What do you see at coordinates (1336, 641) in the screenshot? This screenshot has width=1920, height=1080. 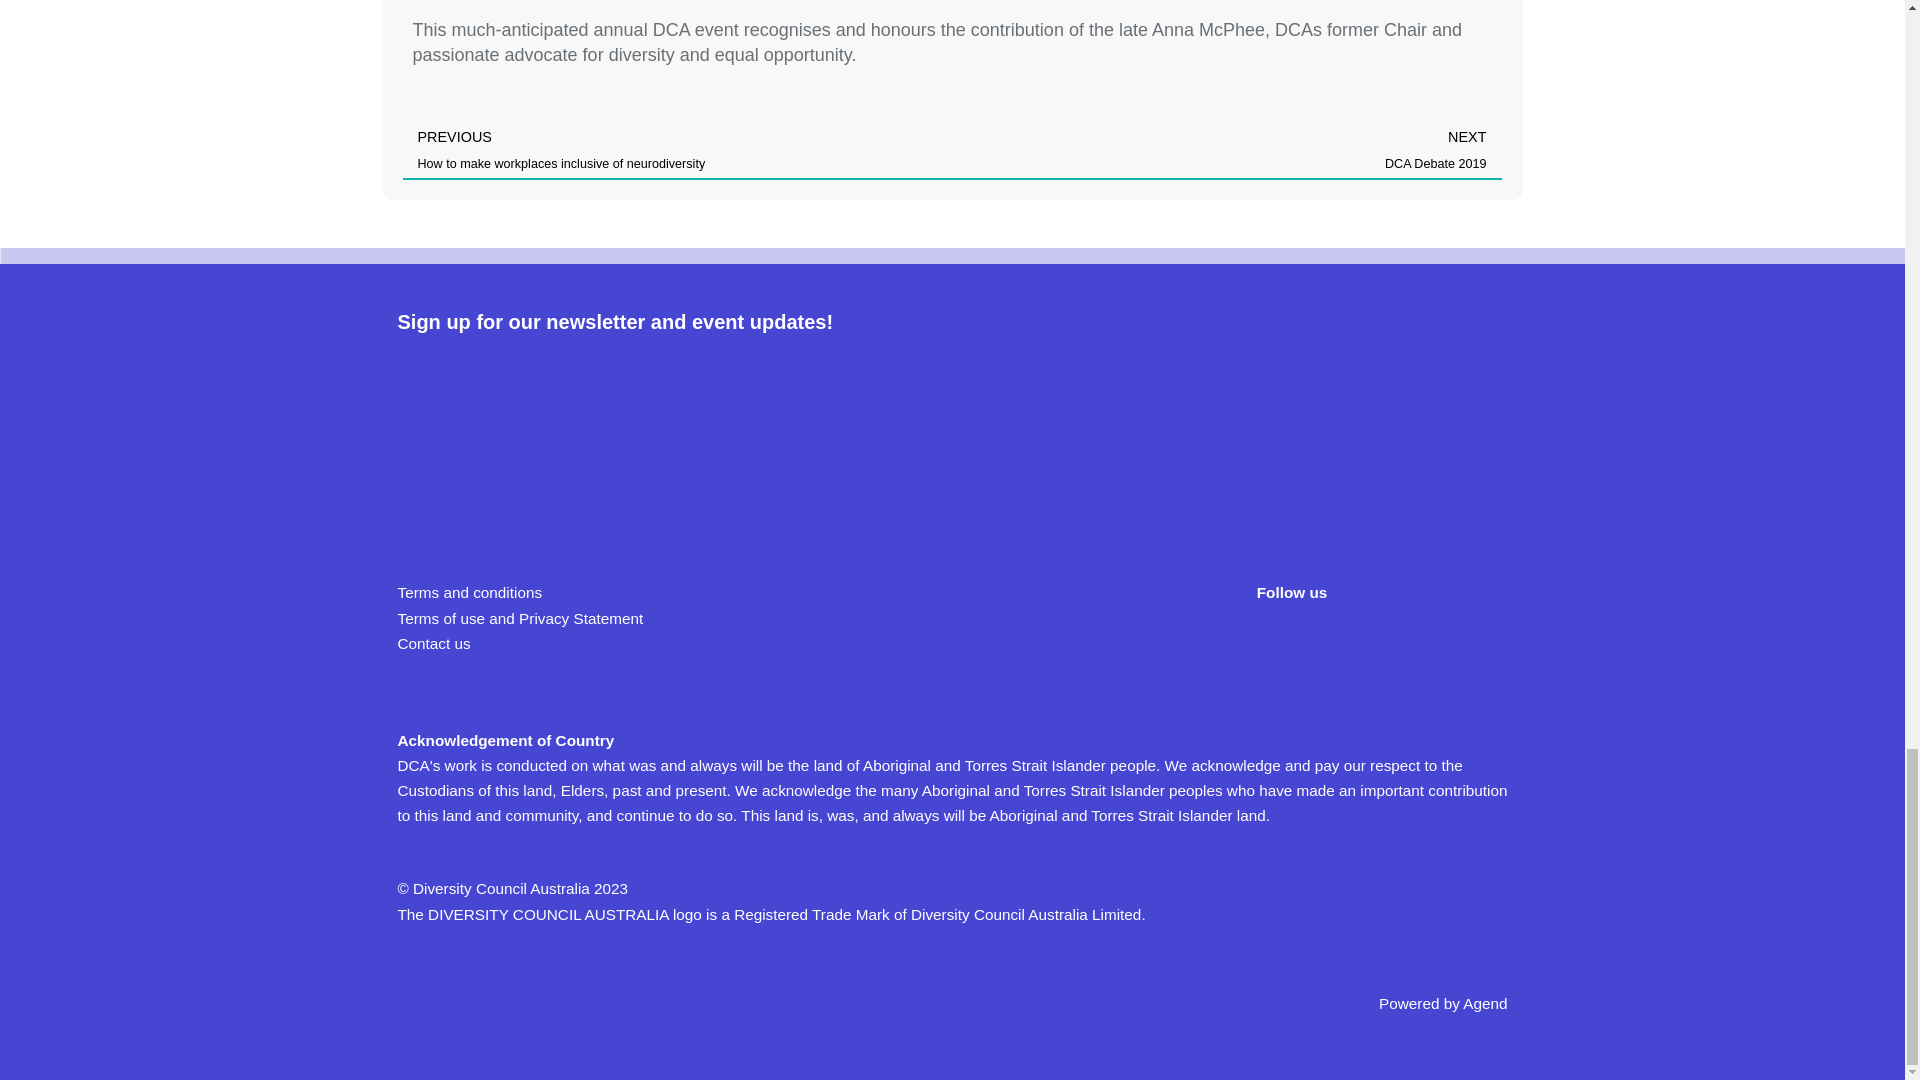 I see `Twitter` at bounding box center [1336, 641].